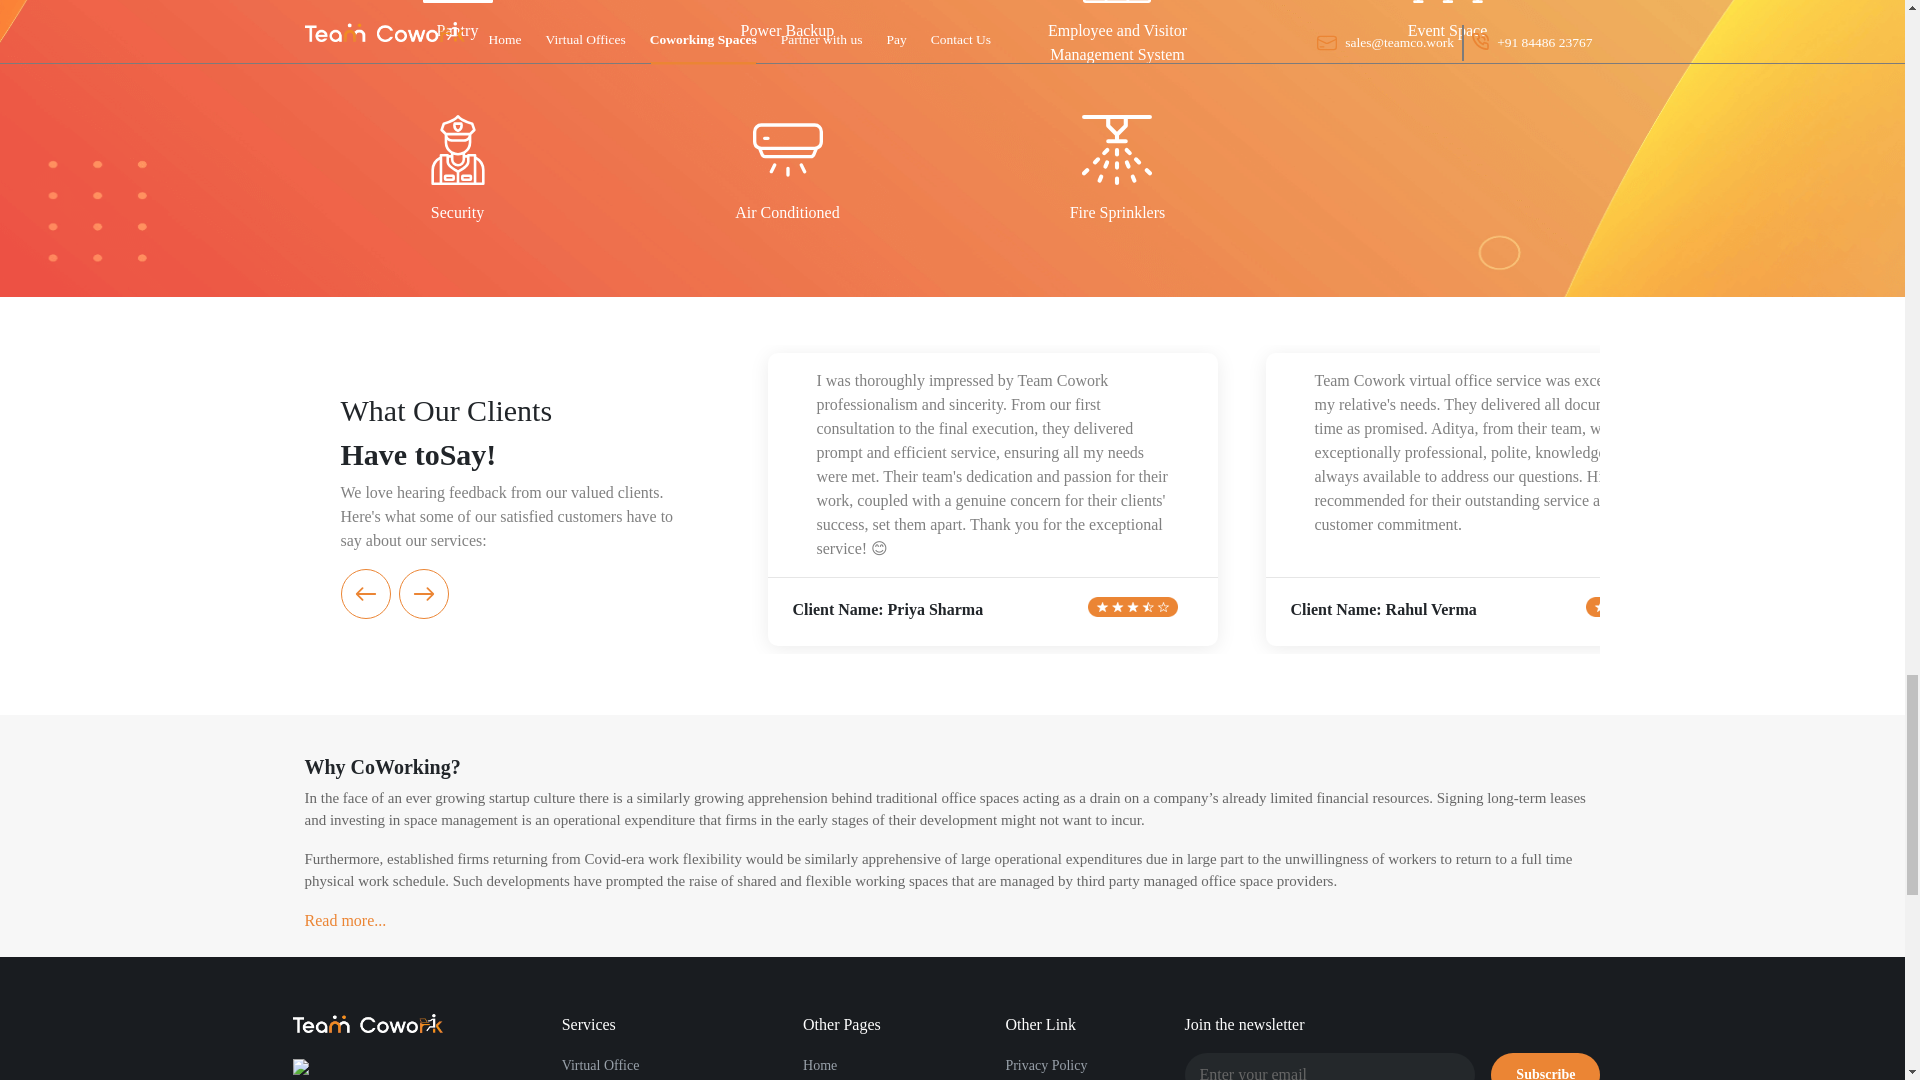 The height and width of the screenshot is (1080, 1920). What do you see at coordinates (600, 1066) in the screenshot?
I see `Virtual Office` at bounding box center [600, 1066].